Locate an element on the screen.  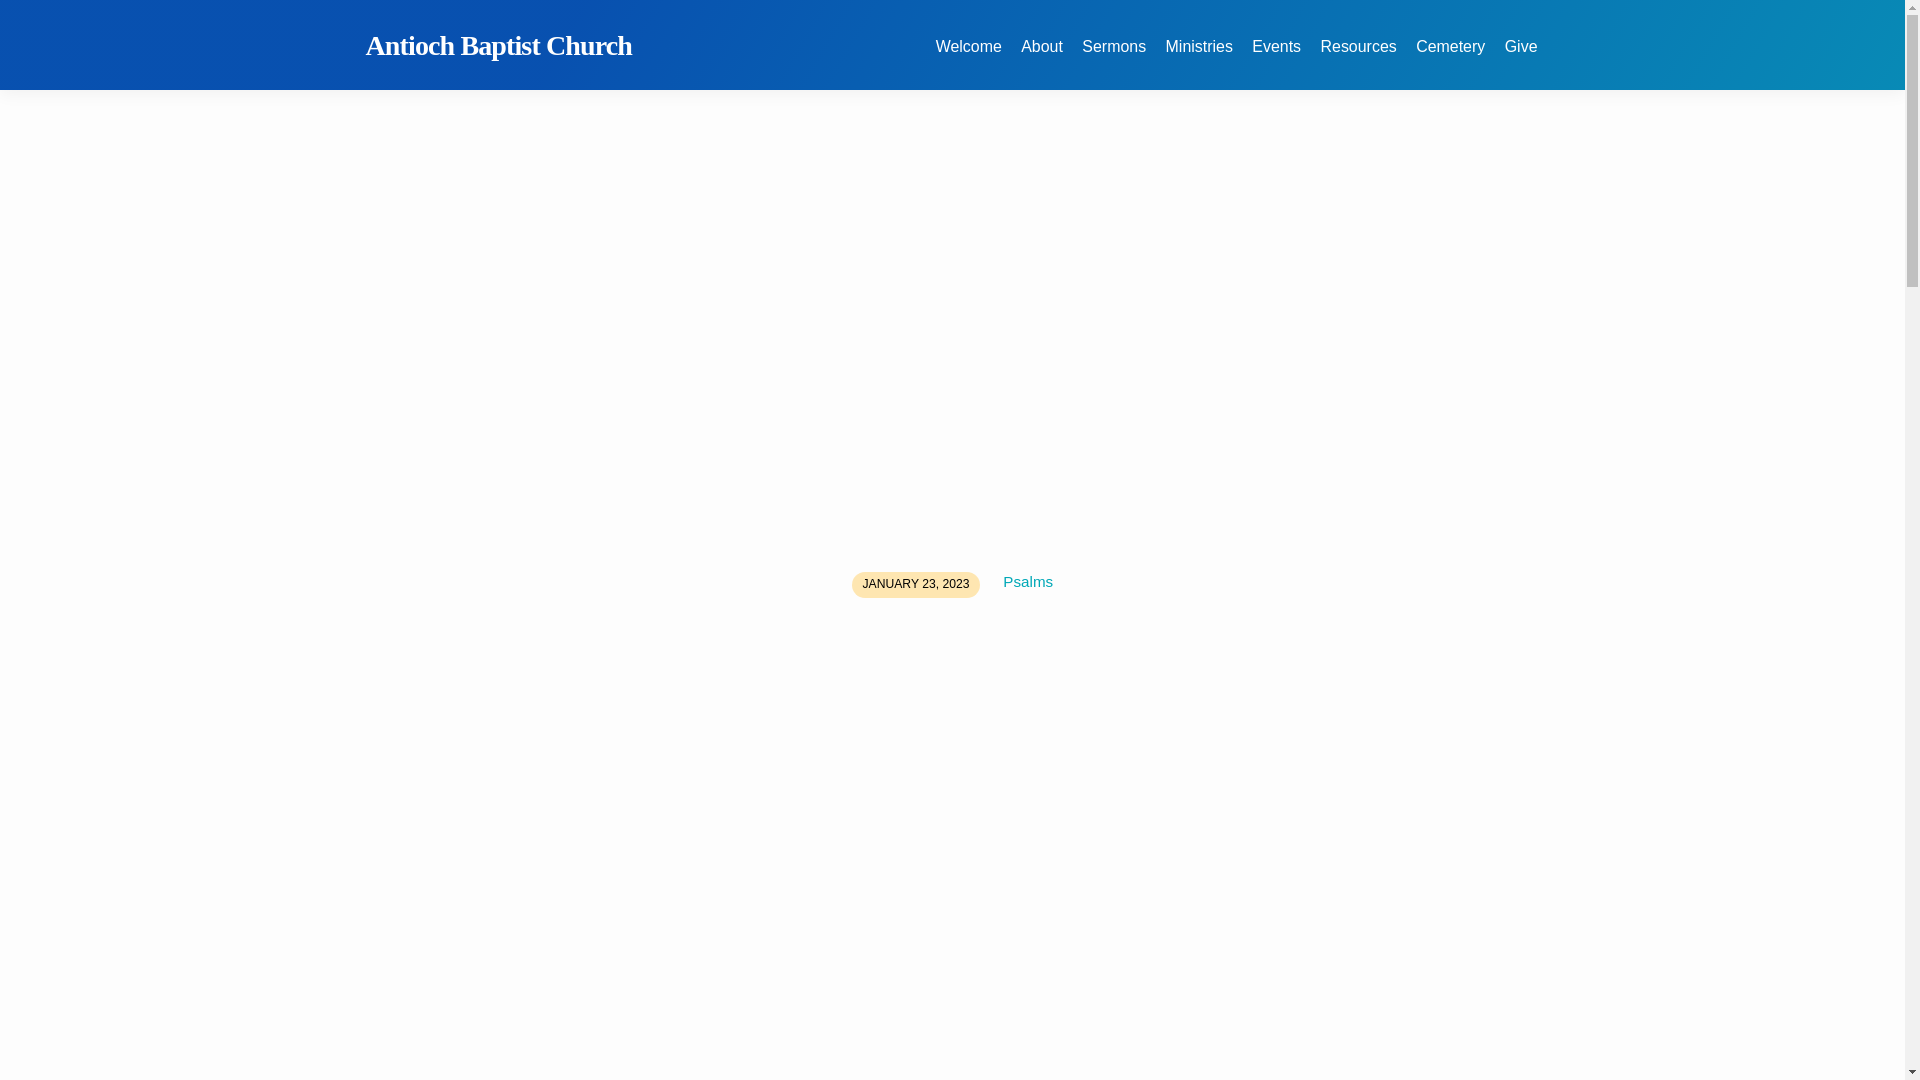
Resources is located at coordinates (1358, 58).